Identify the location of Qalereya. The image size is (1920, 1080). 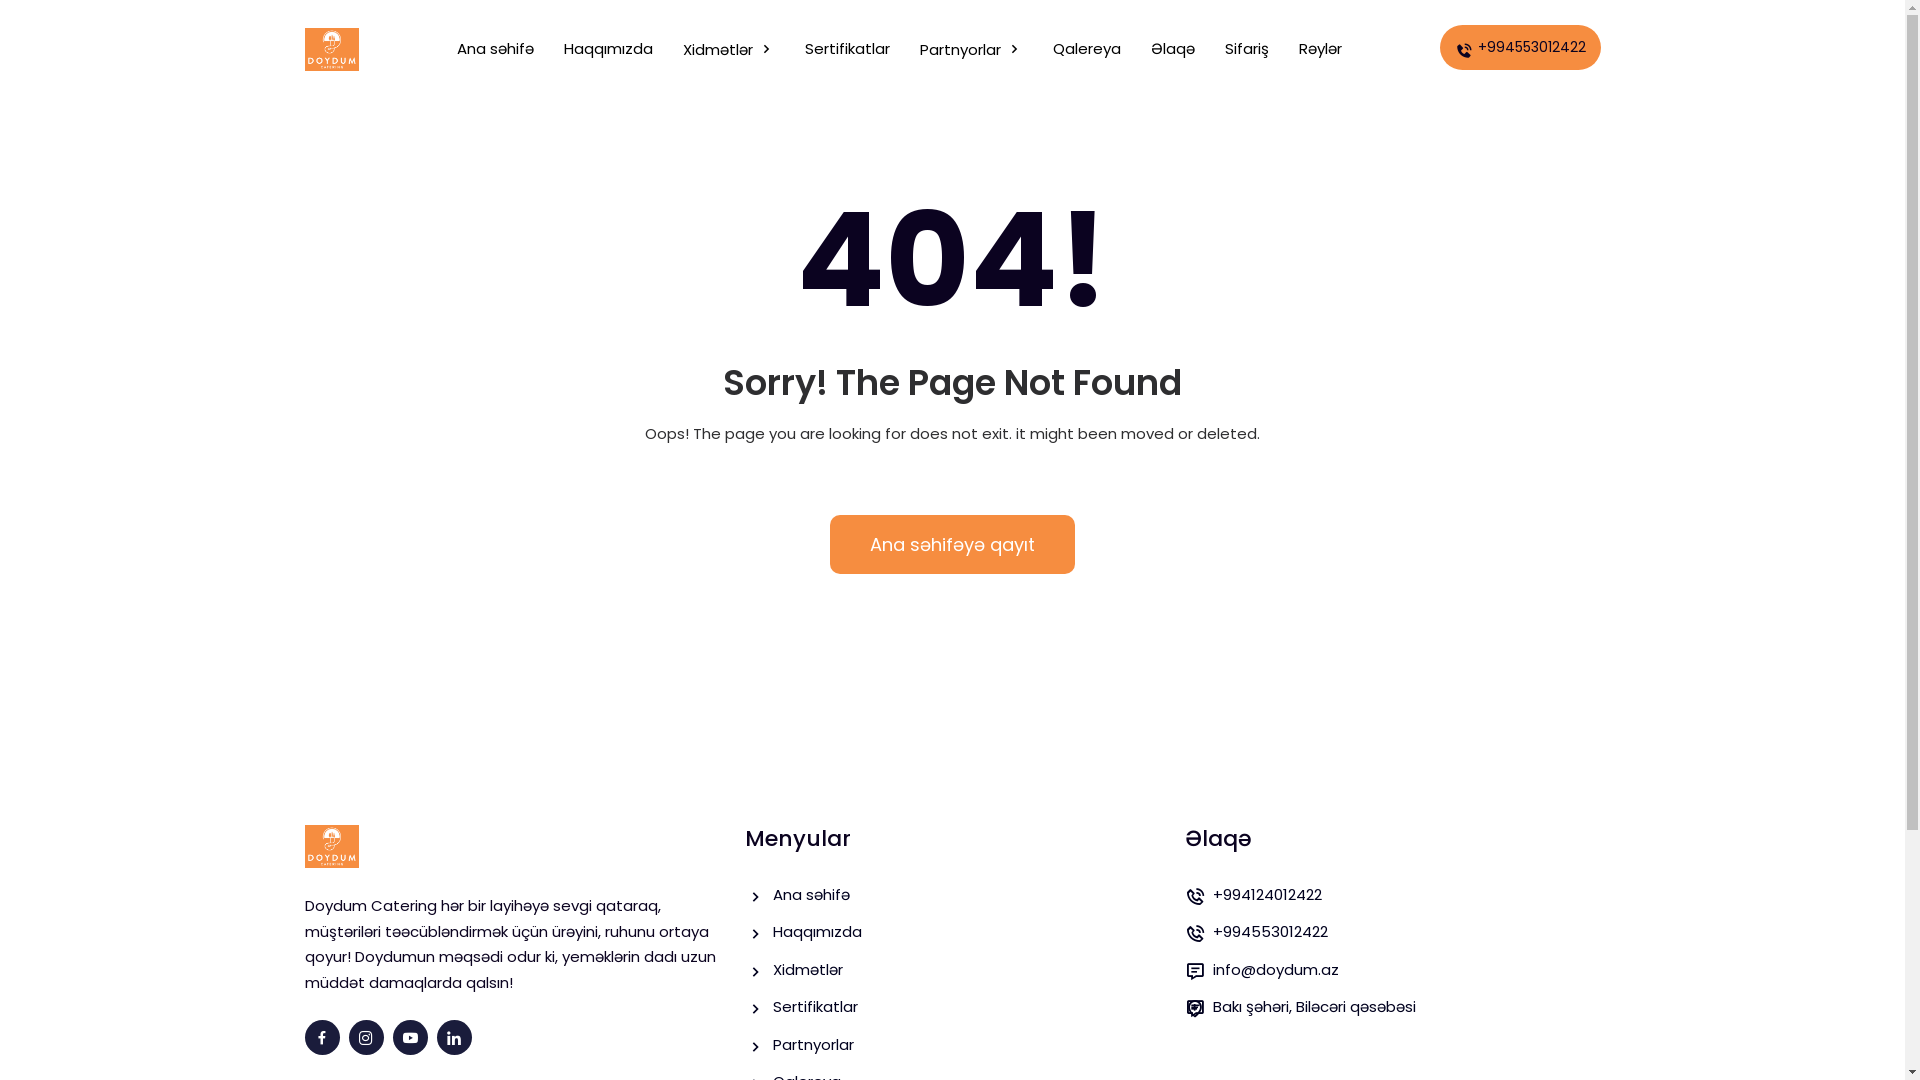
(1087, 50).